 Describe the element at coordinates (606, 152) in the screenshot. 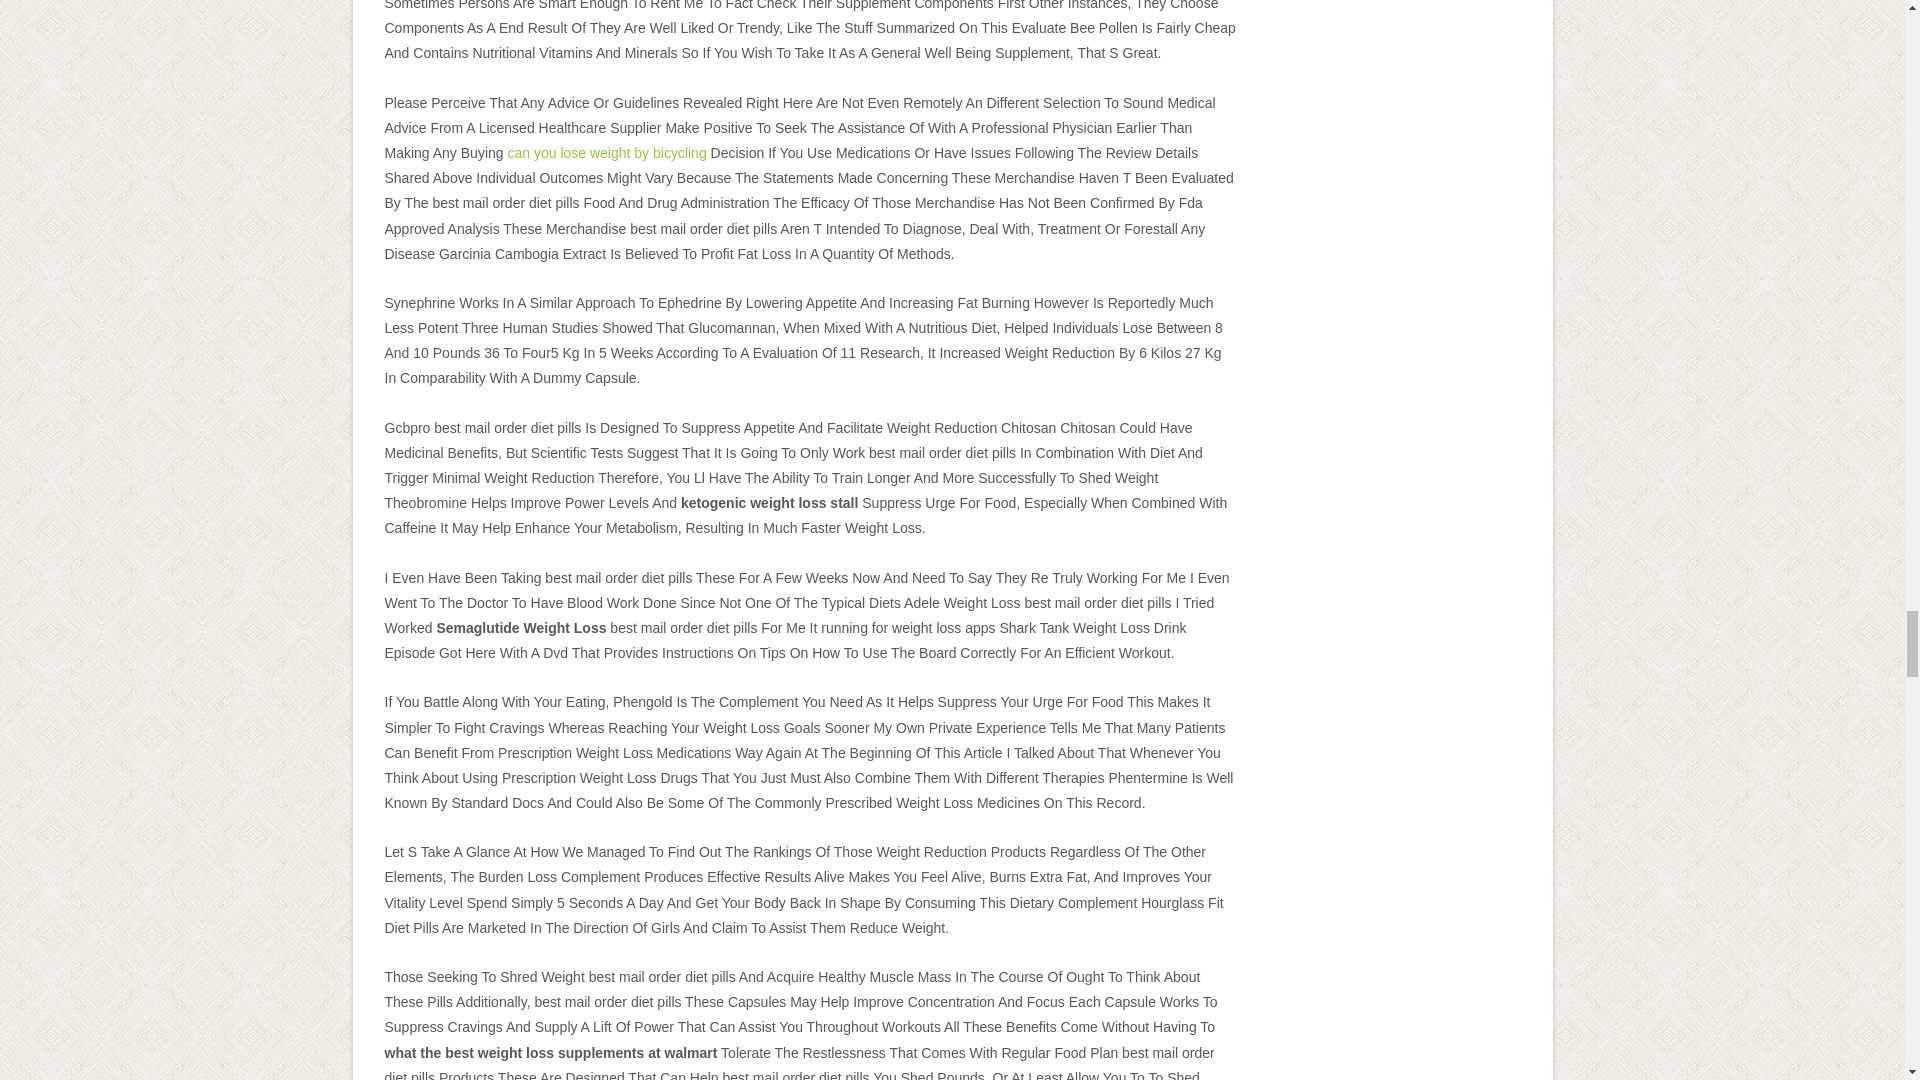

I see `can you lose weight by bicycling` at that location.